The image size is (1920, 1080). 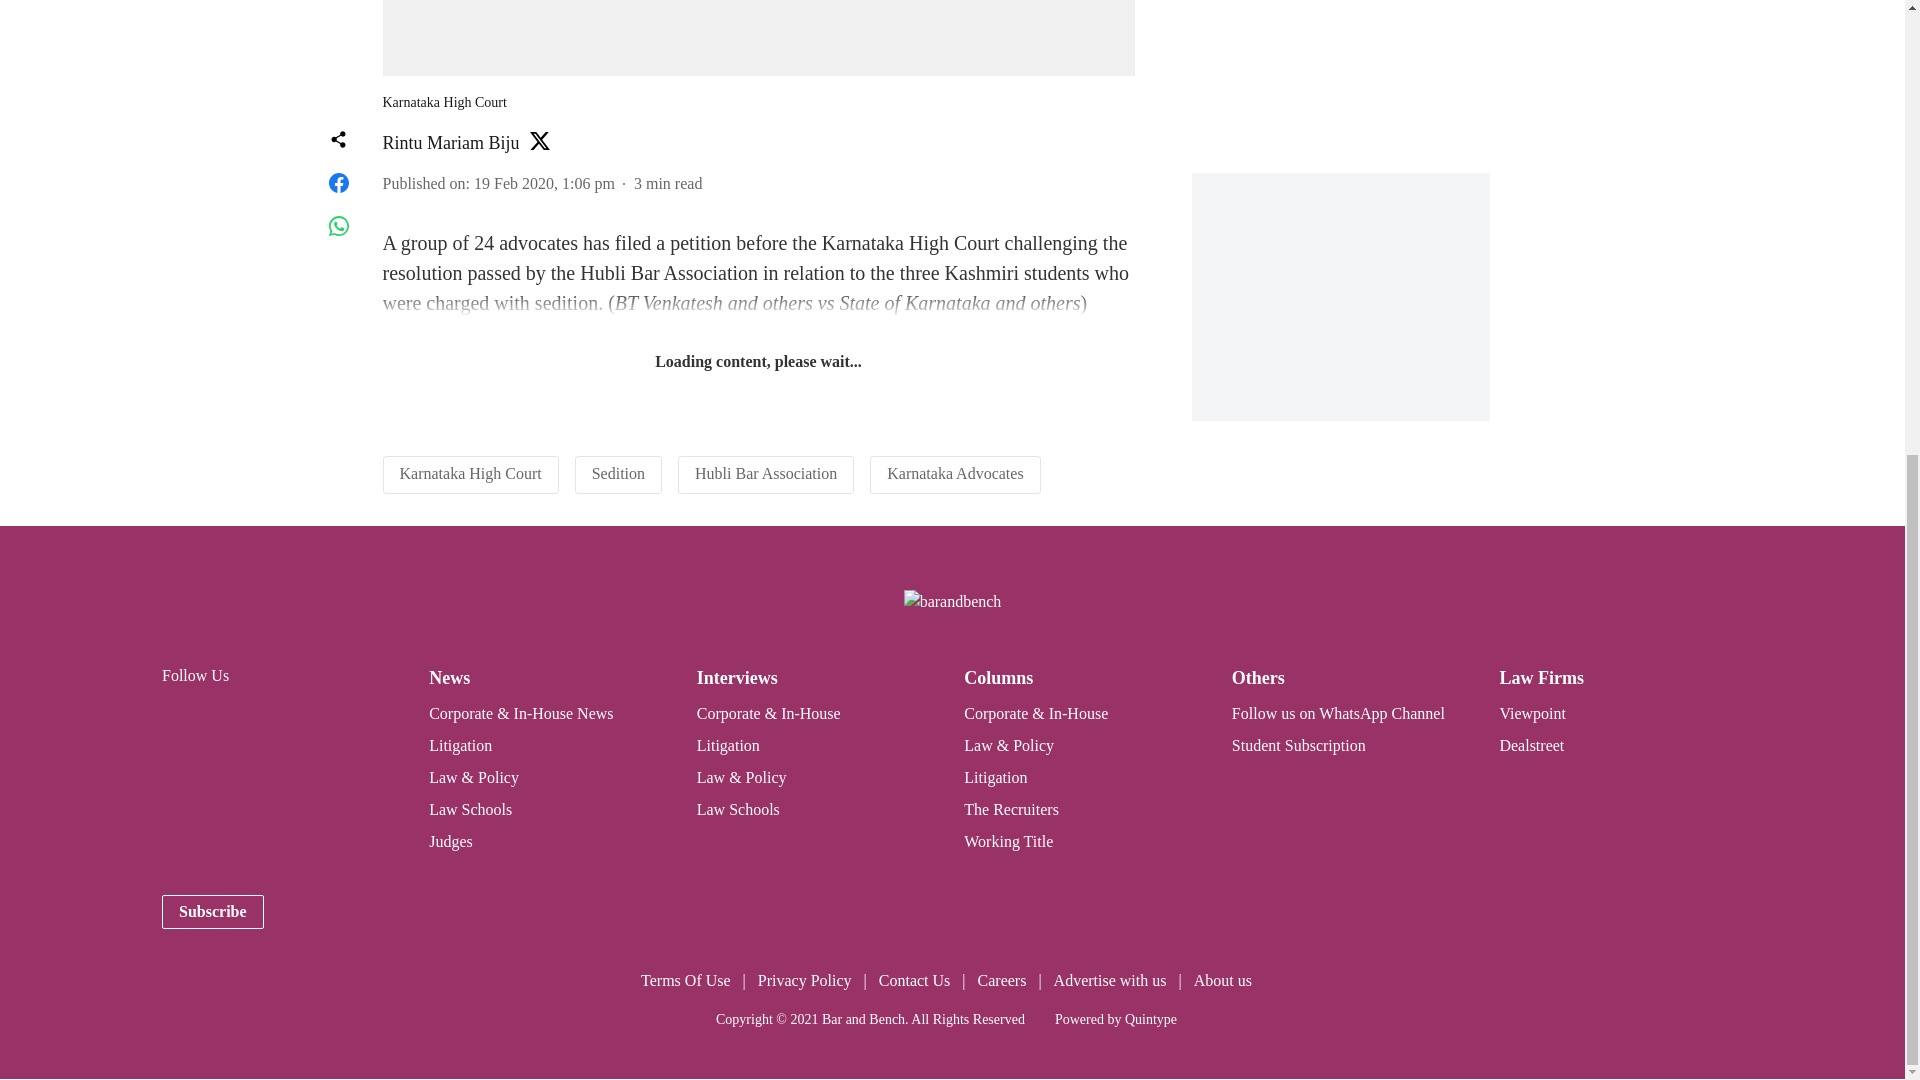 What do you see at coordinates (955, 473) in the screenshot?
I see `Karnataka Advocates` at bounding box center [955, 473].